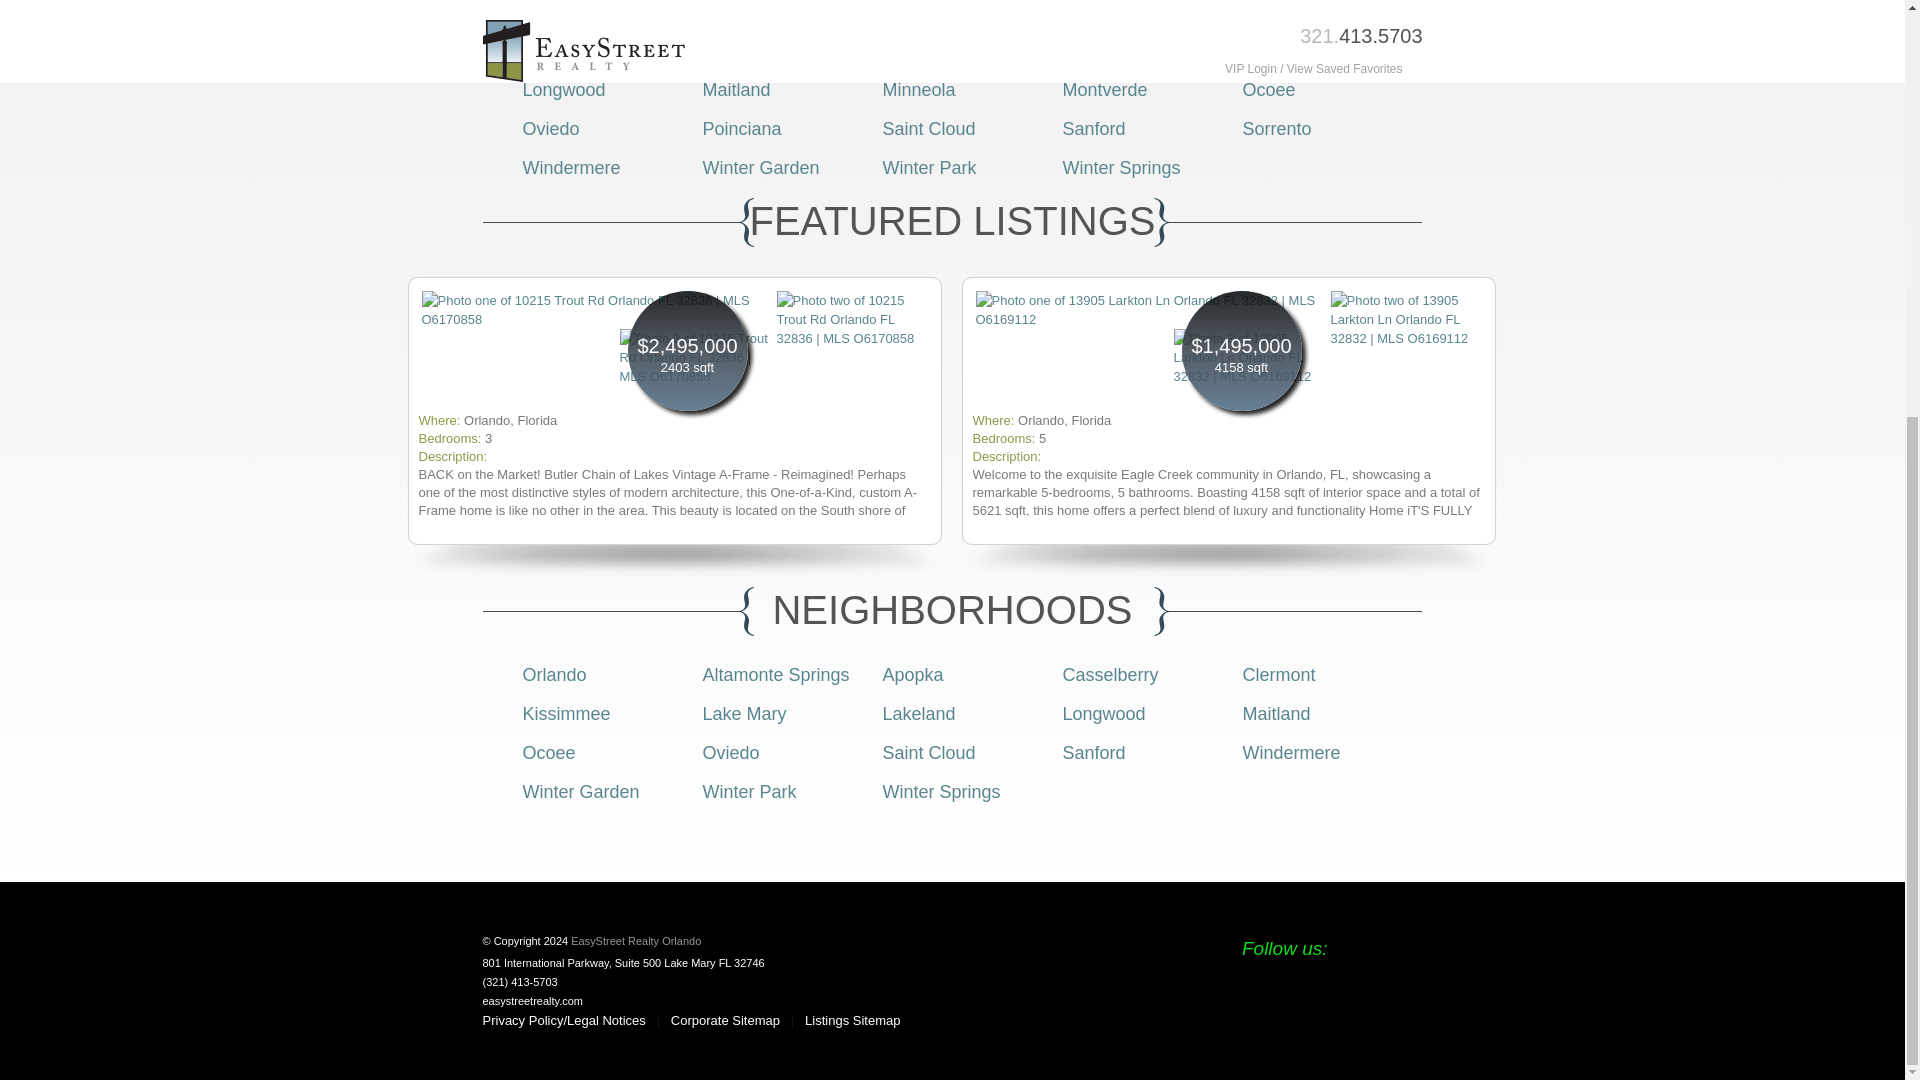 This screenshot has height=1080, width=1920. What do you see at coordinates (558, 50) in the screenshot?
I see `View Clermont, FL homes for sale.` at bounding box center [558, 50].